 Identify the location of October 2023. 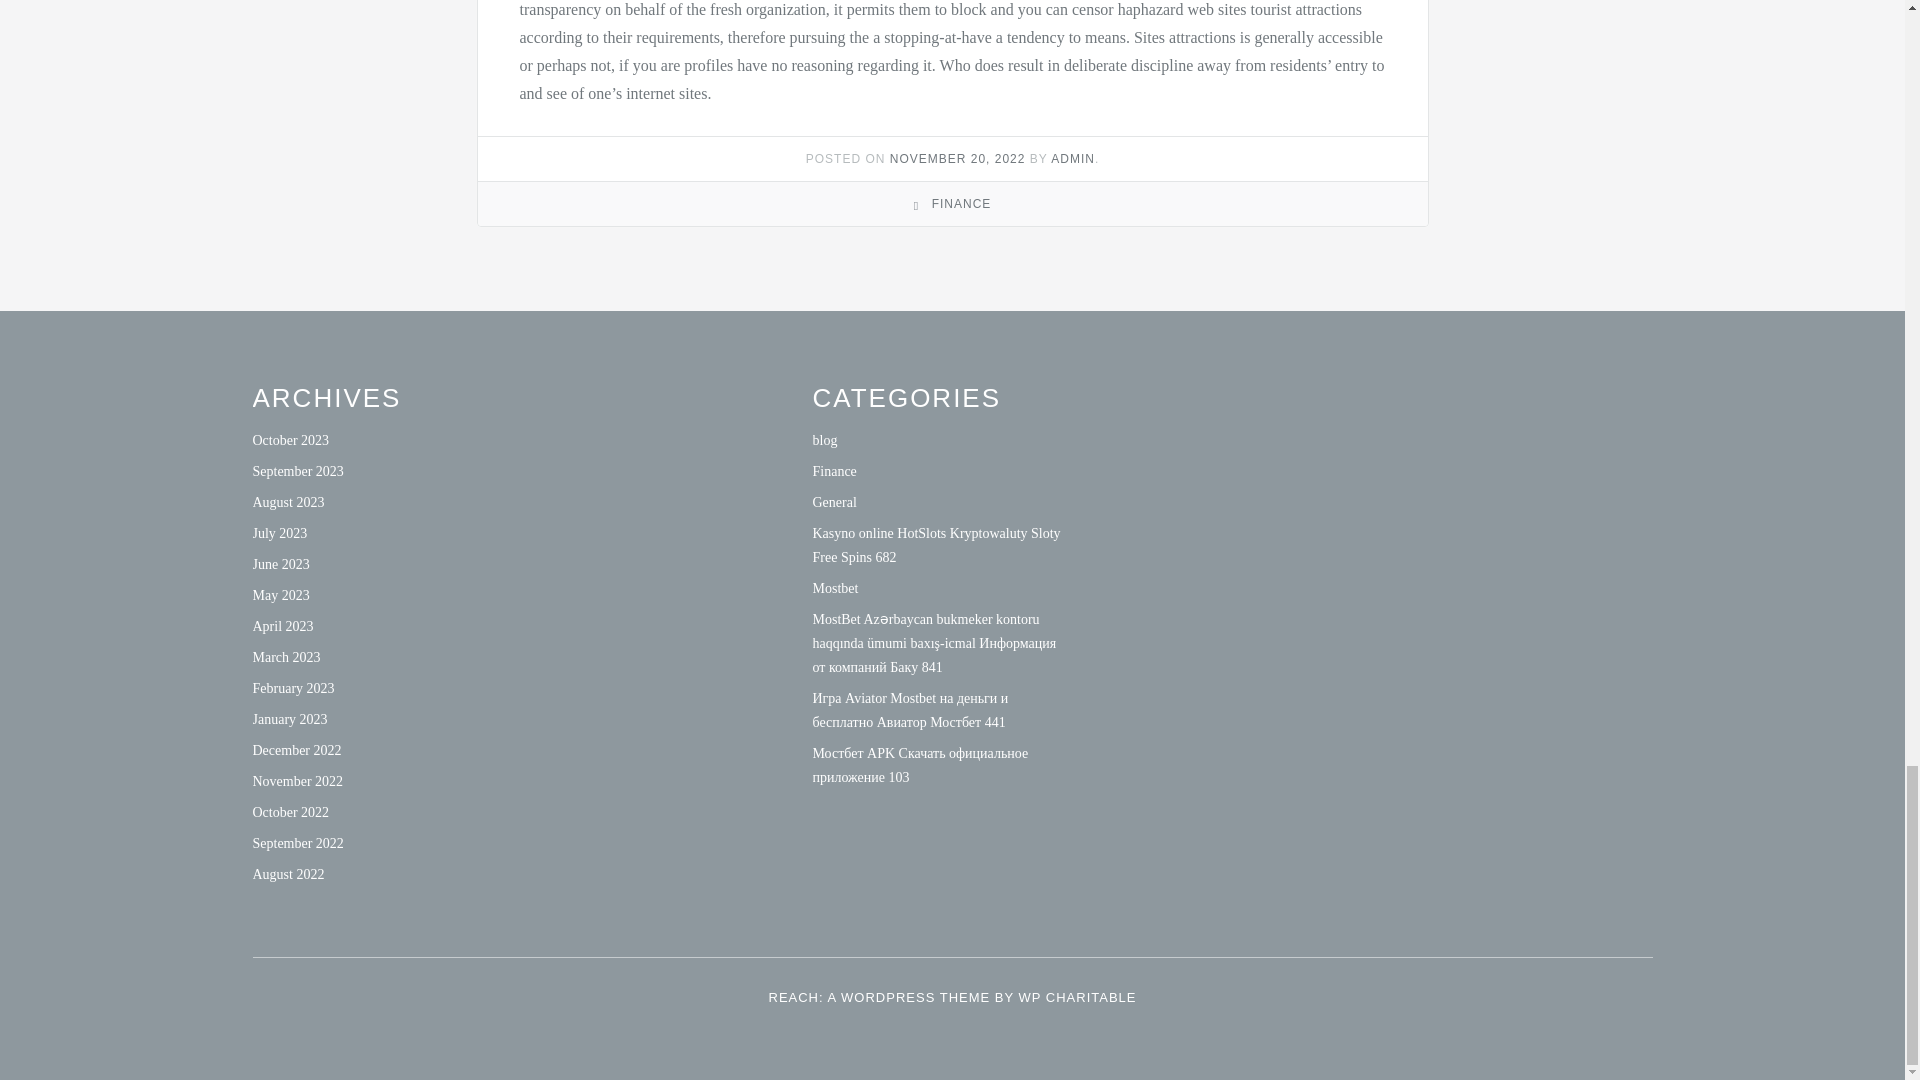
(290, 440).